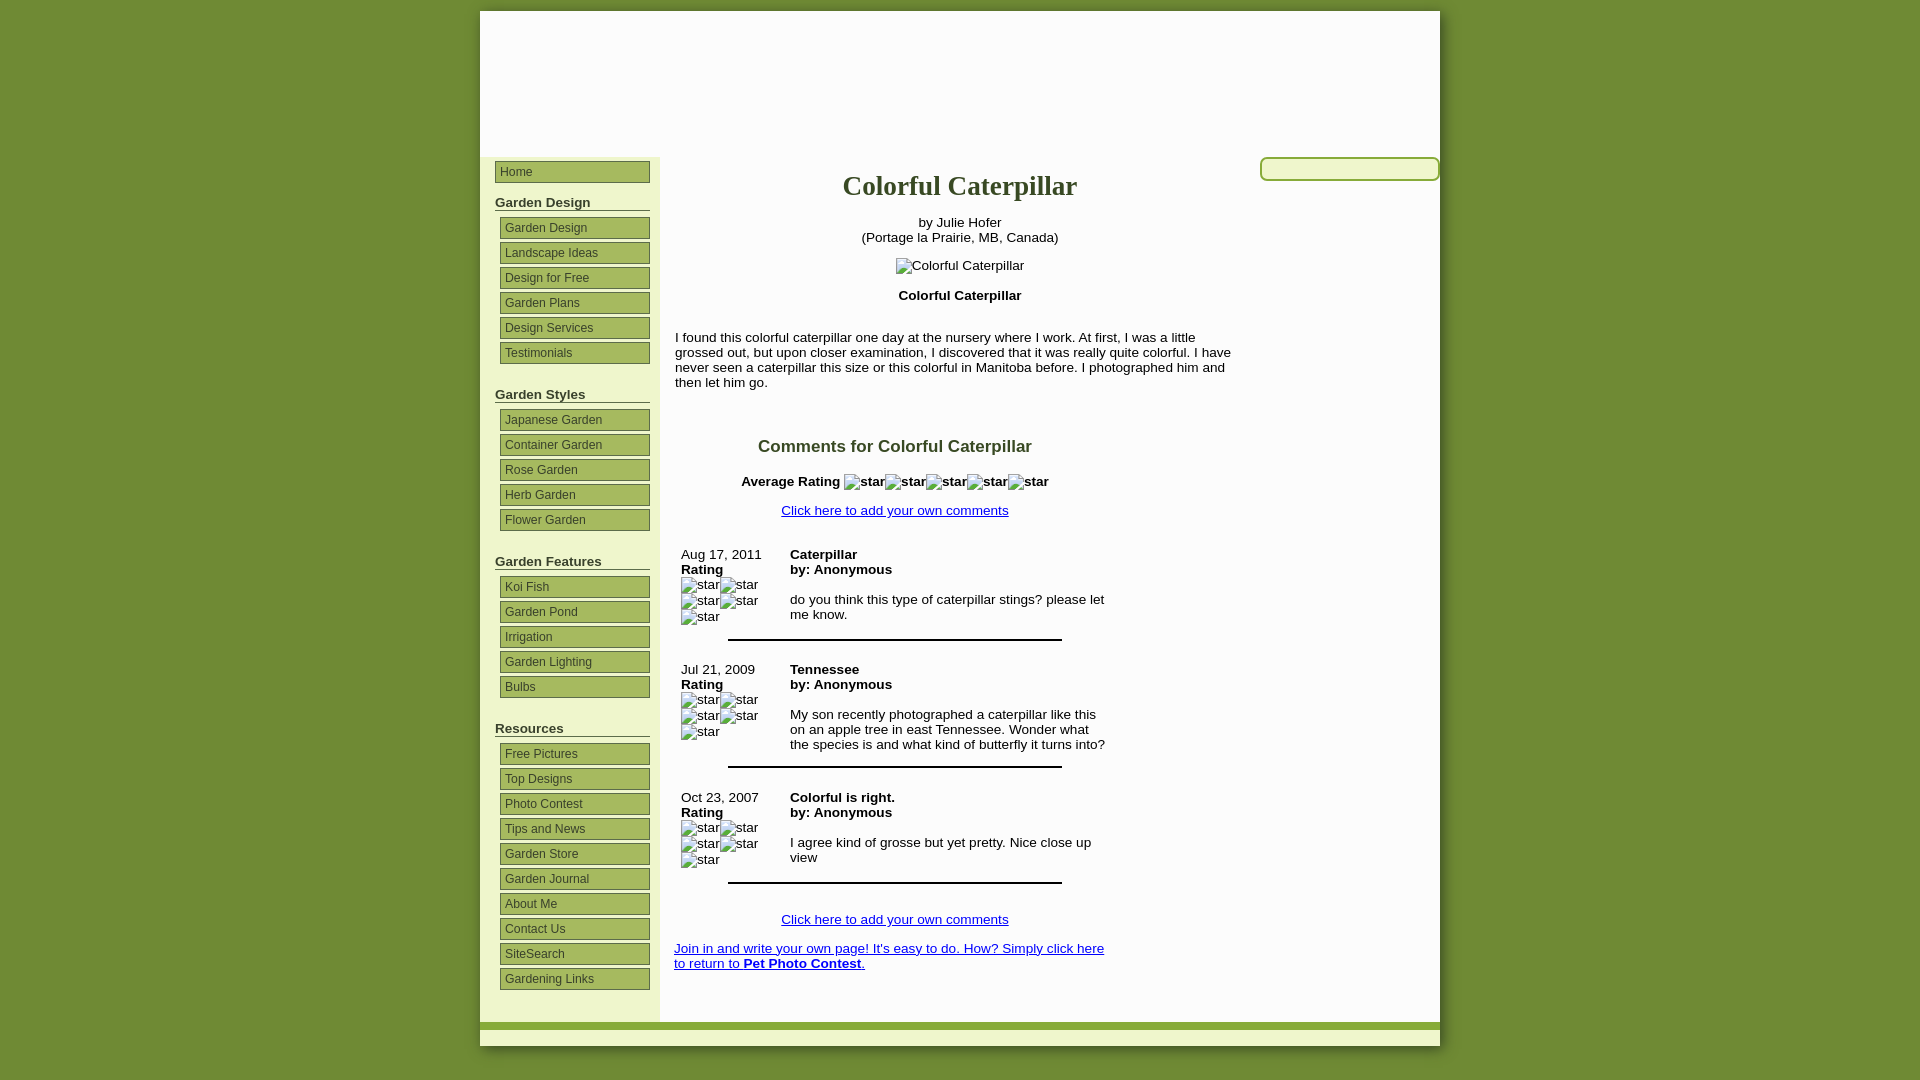 This screenshot has width=1920, height=1080. Describe the element at coordinates (574, 352) in the screenshot. I see `Testimonials` at that location.